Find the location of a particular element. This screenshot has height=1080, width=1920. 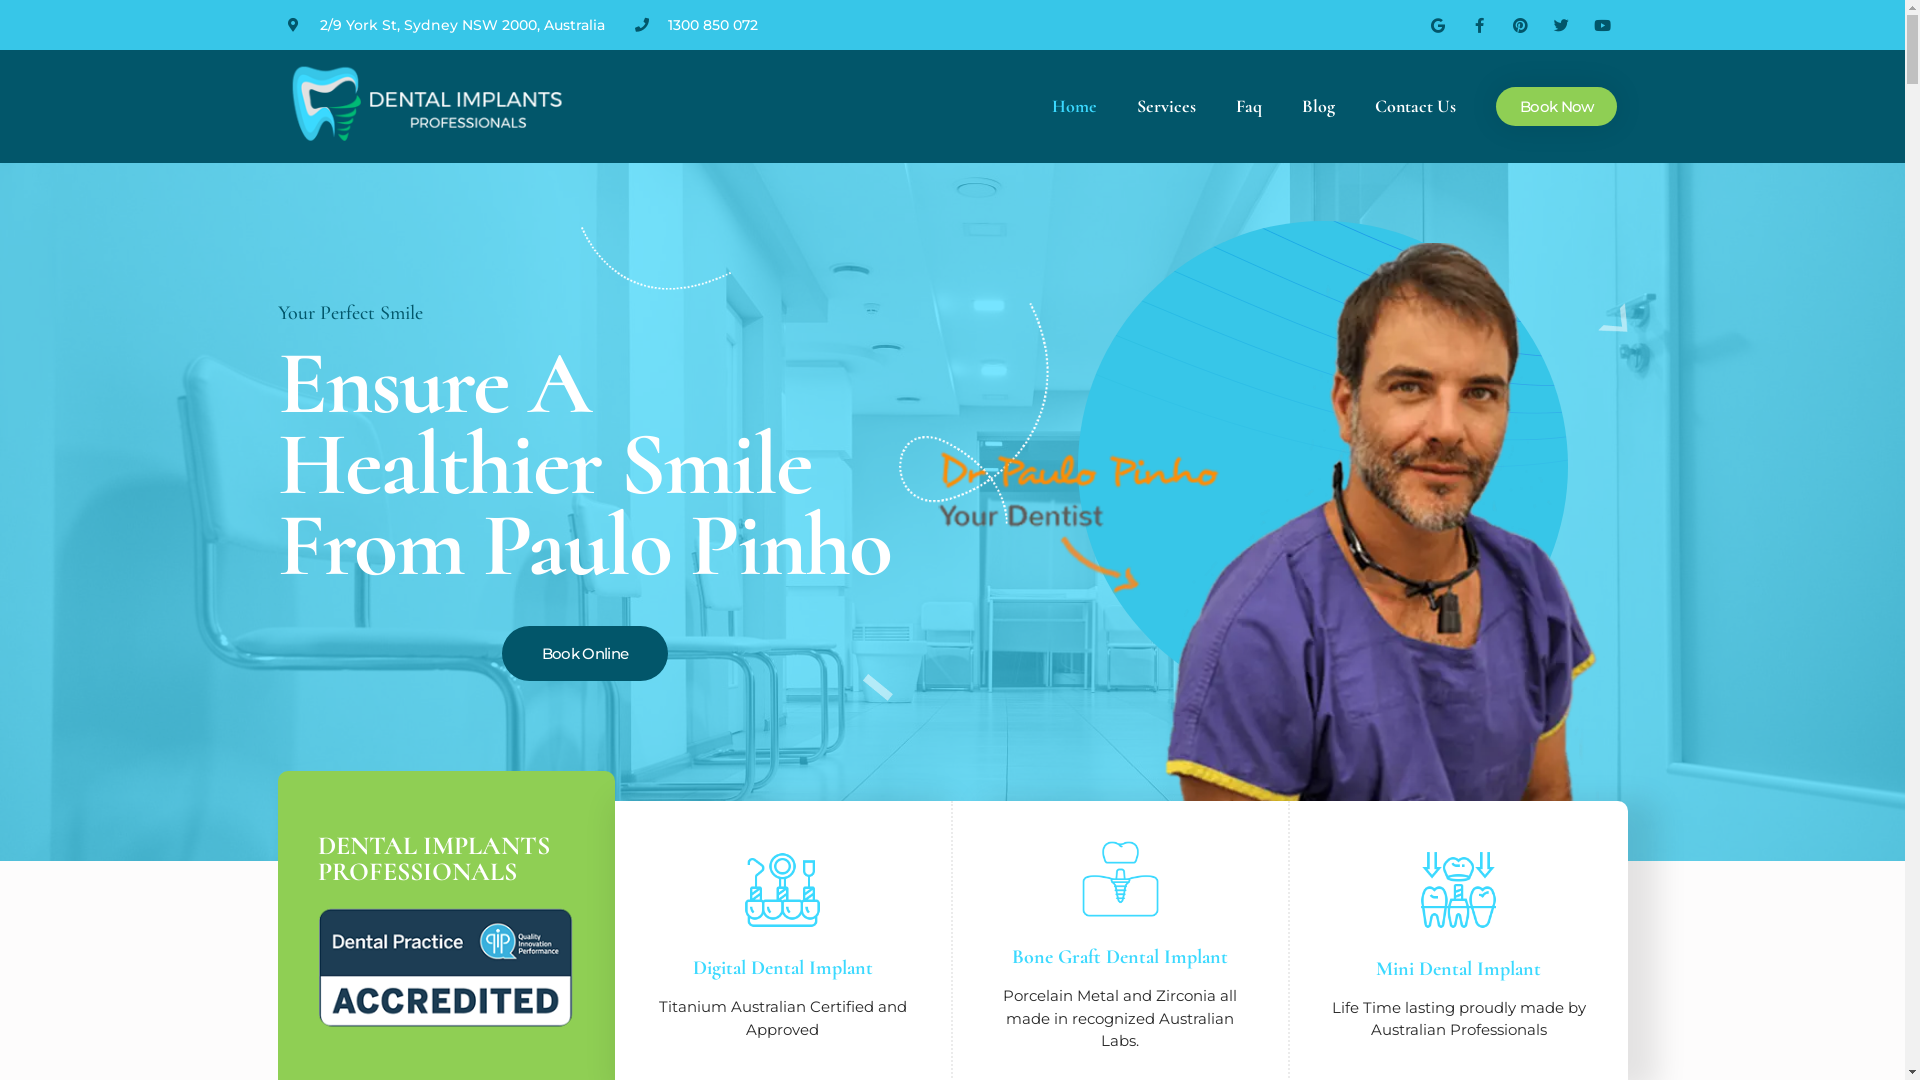

Blog is located at coordinates (1318, 106).